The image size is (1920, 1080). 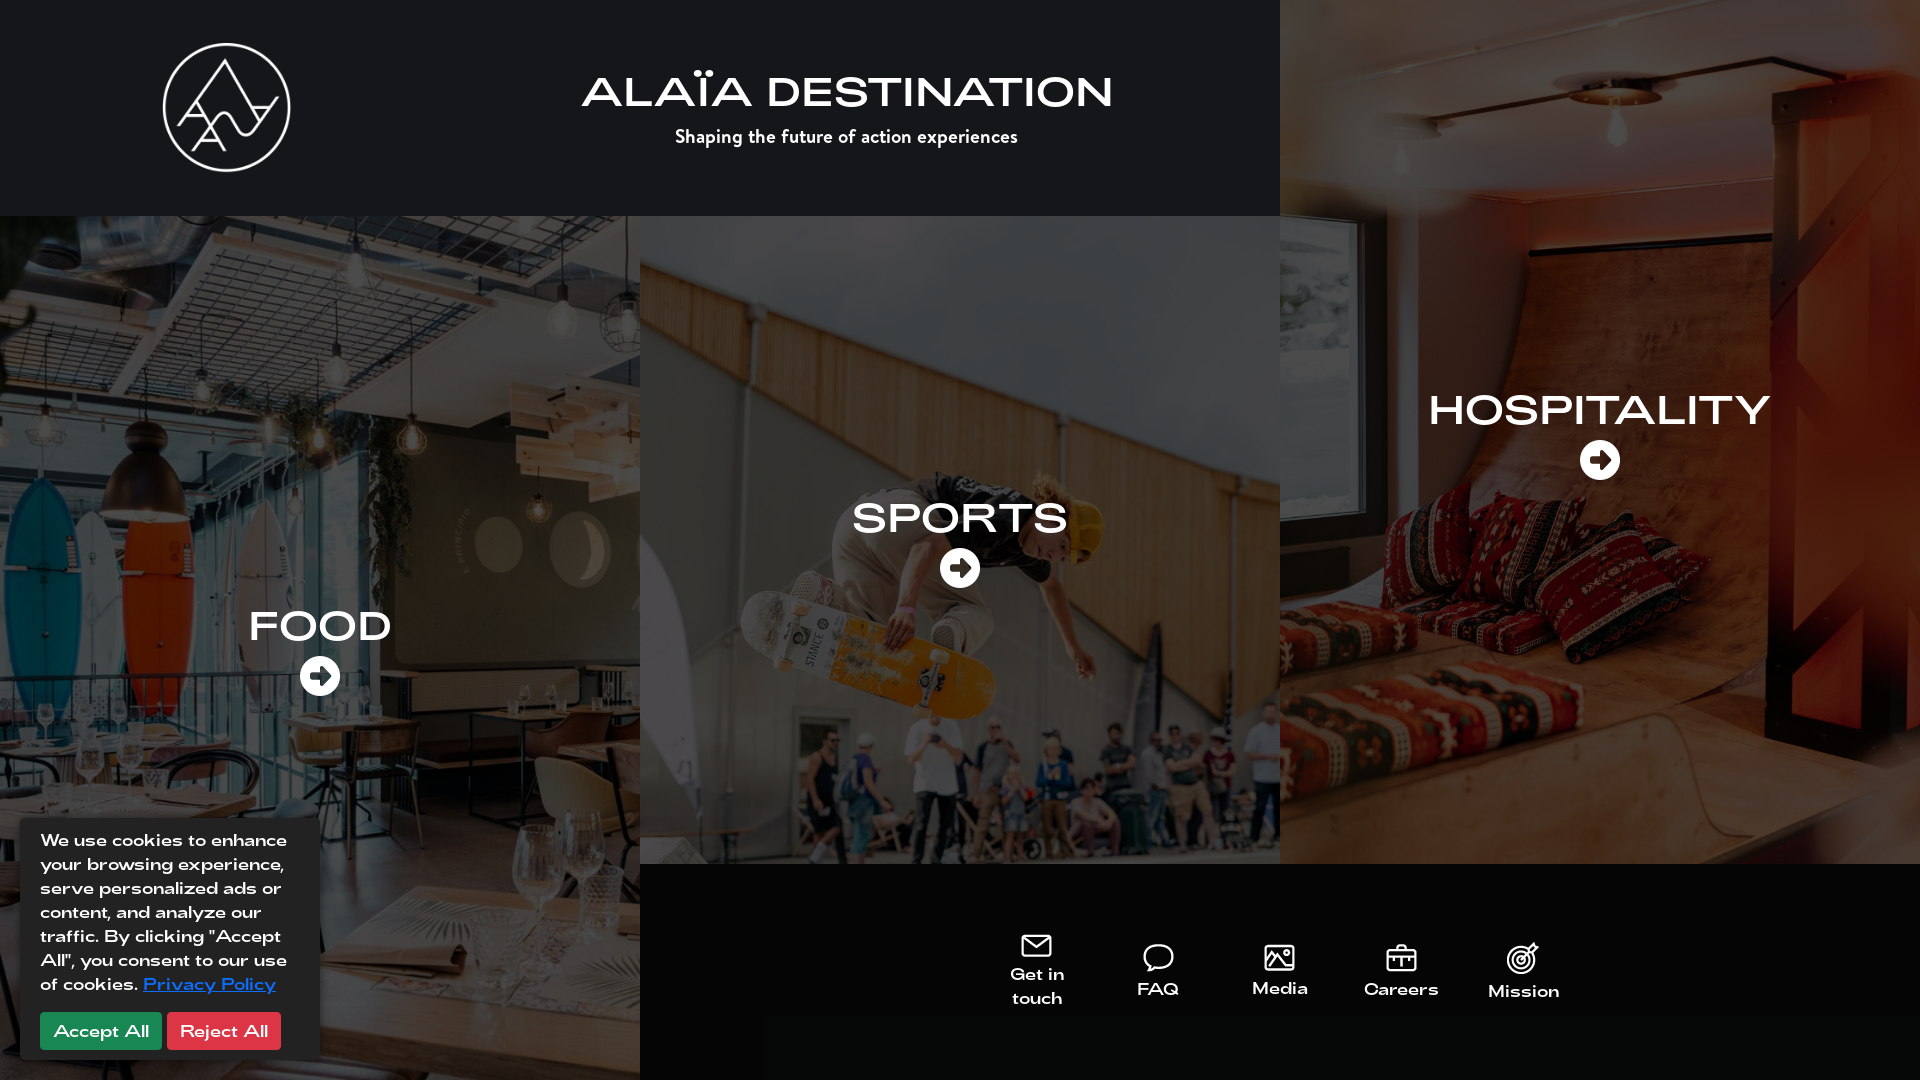 I want to click on Media, so click(x=1280, y=974).